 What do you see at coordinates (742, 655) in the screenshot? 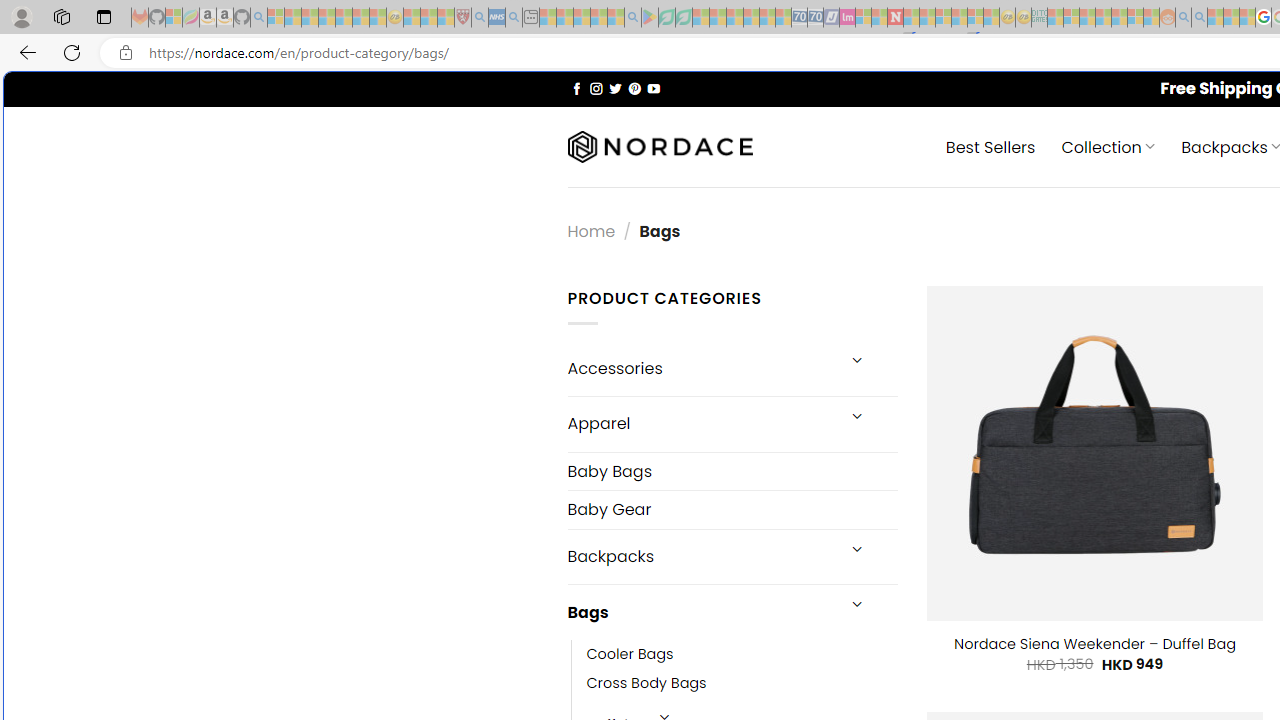
I see `Cooler Bags` at bounding box center [742, 655].